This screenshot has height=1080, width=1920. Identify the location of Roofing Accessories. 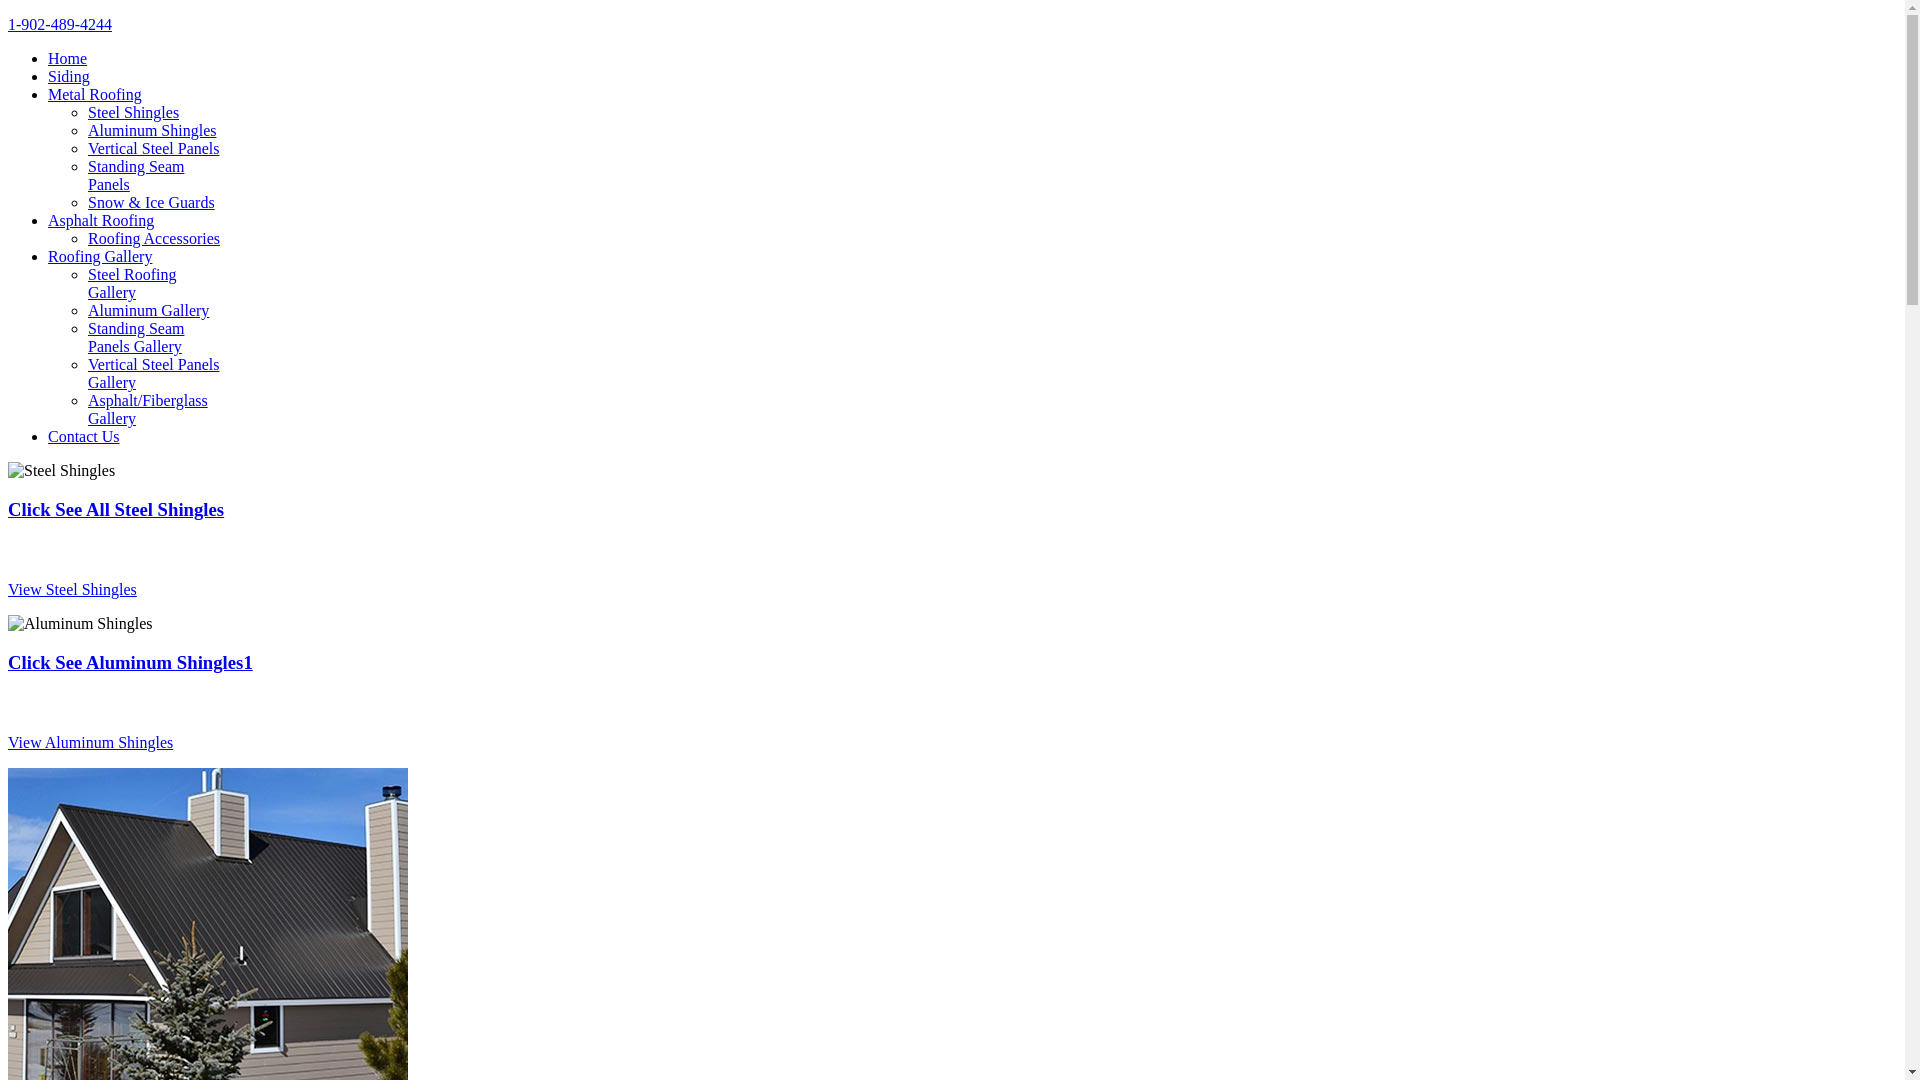
(154, 238).